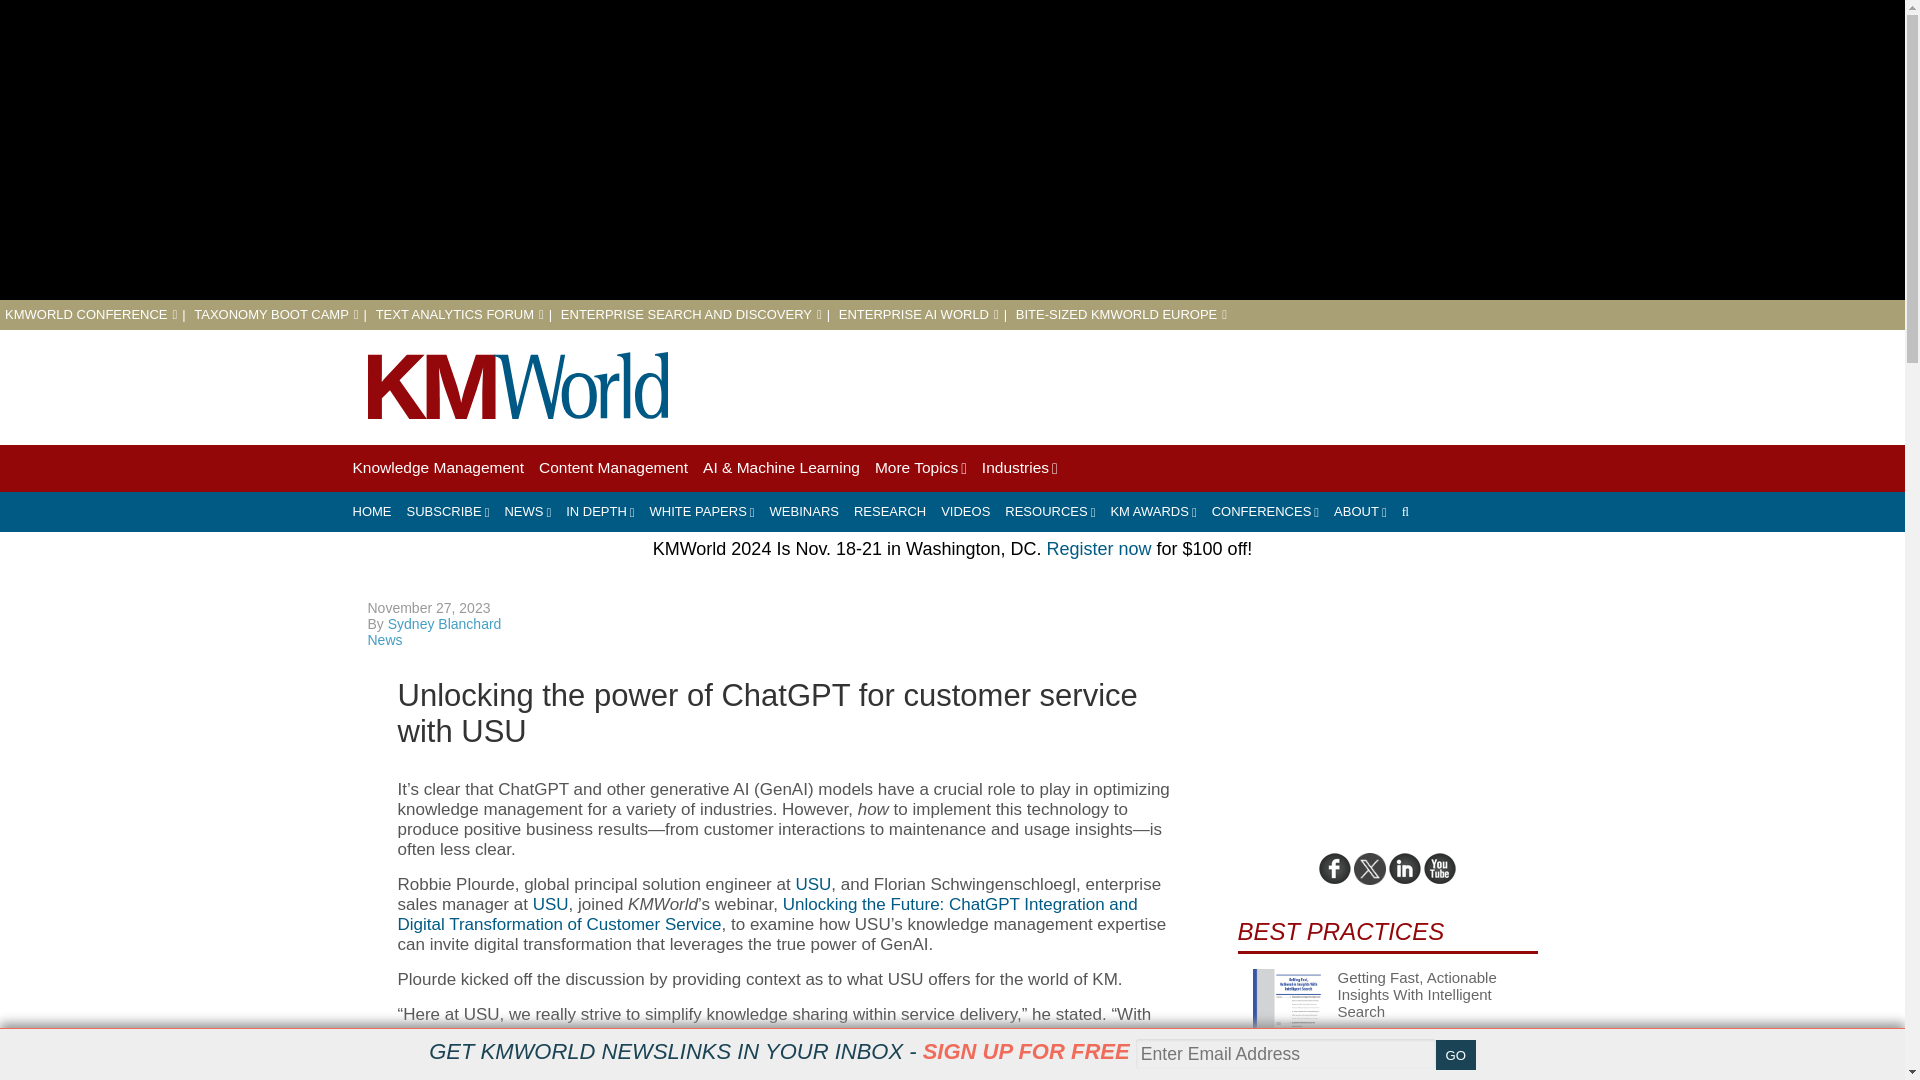 This screenshot has width=1920, height=1080. What do you see at coordinates (460, 314) in the screenshot?
I see `TEXT ANALYTICS FORUM` at bounding box center [460, 314].